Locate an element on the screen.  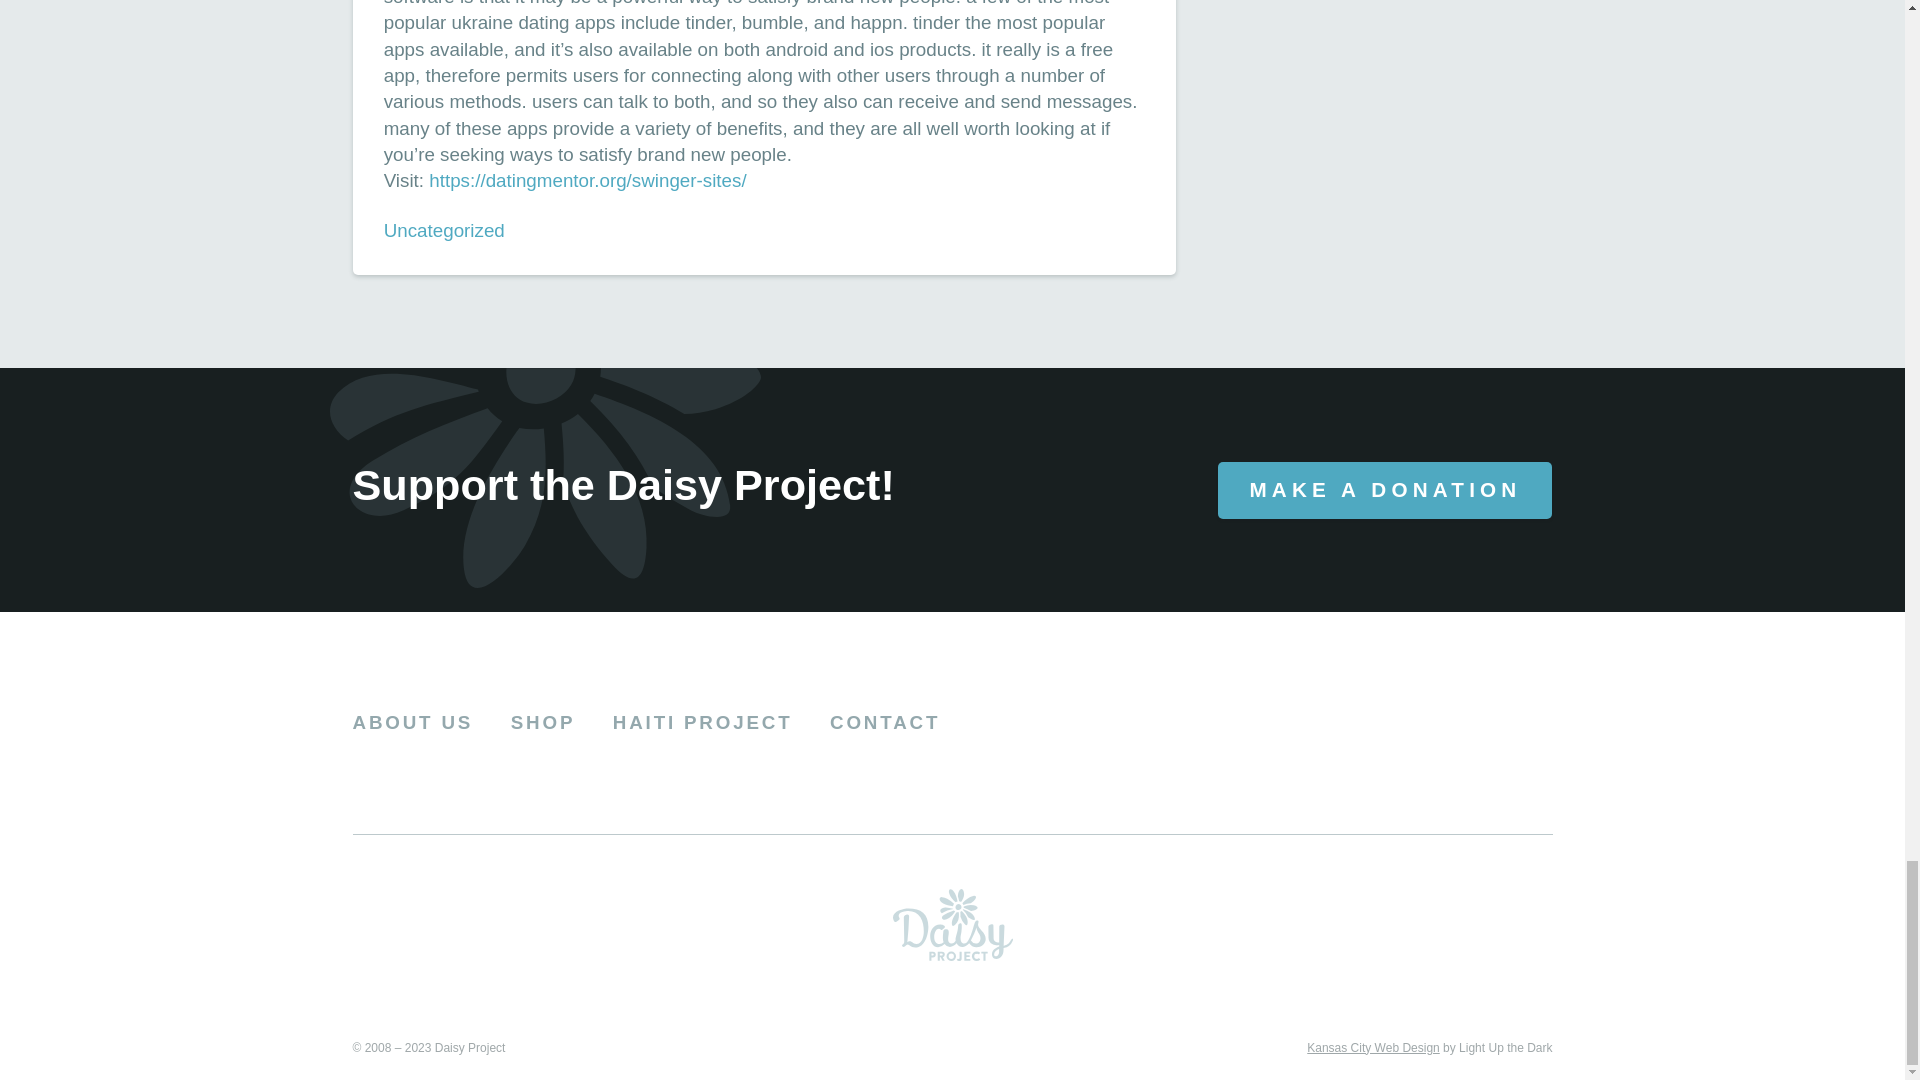
Uncategorized is located at coordinates (444, 230).